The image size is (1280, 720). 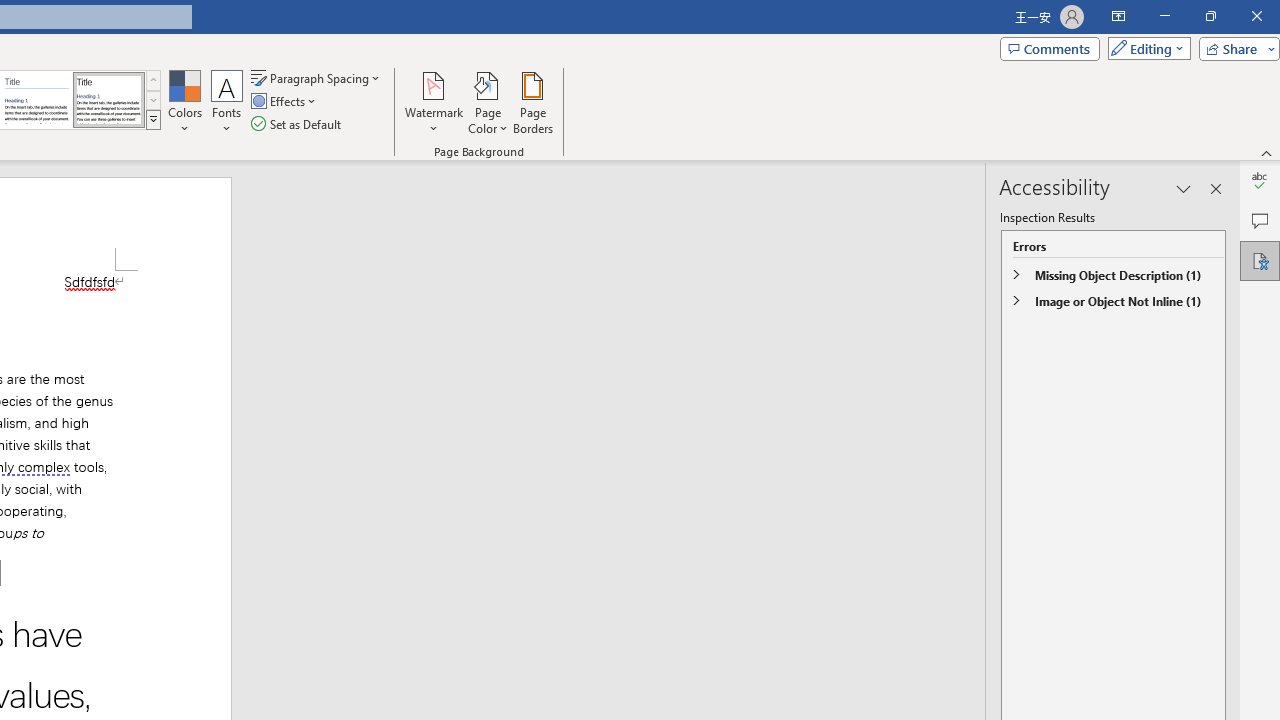 What do you see at coordinates (108, 100) in the screenshot?
I see `Word 2013` at bounding box center [108, 100].